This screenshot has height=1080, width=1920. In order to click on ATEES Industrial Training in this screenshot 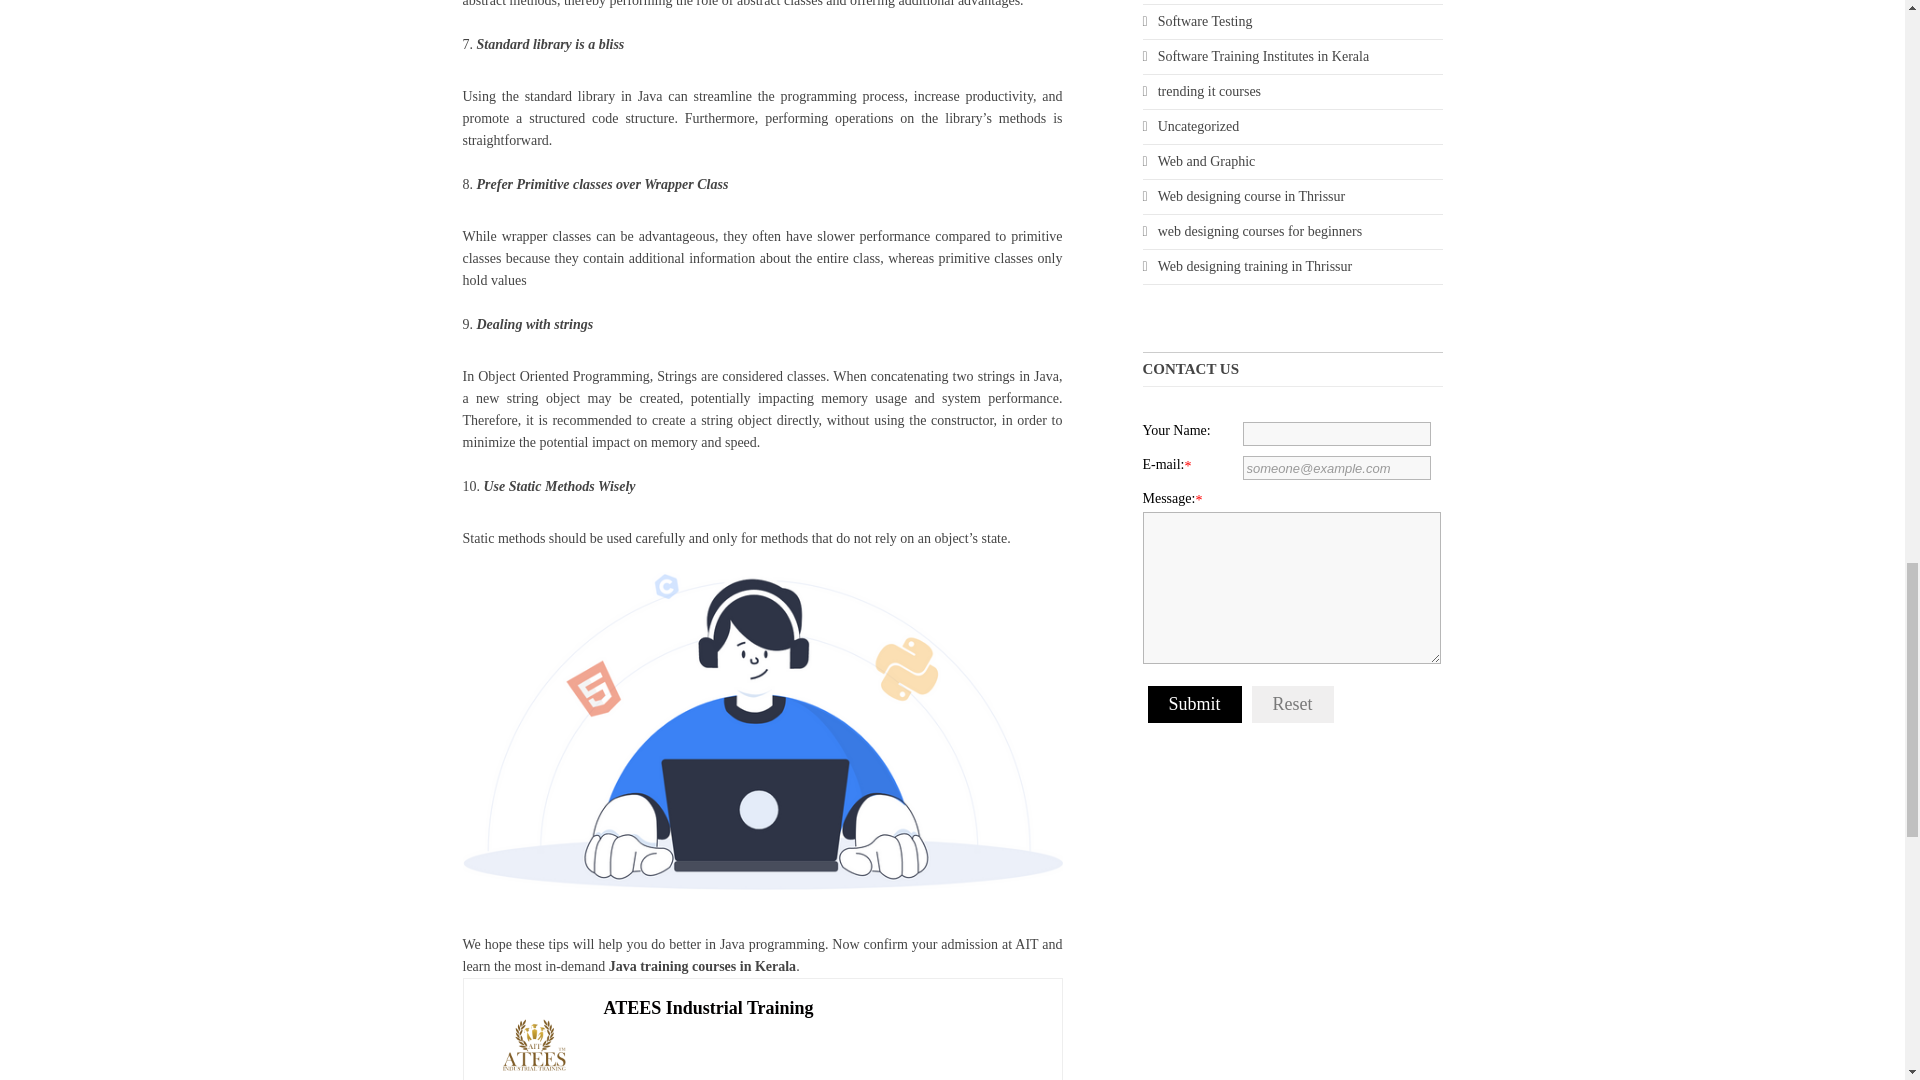, I will do `click(709, 1008)`.